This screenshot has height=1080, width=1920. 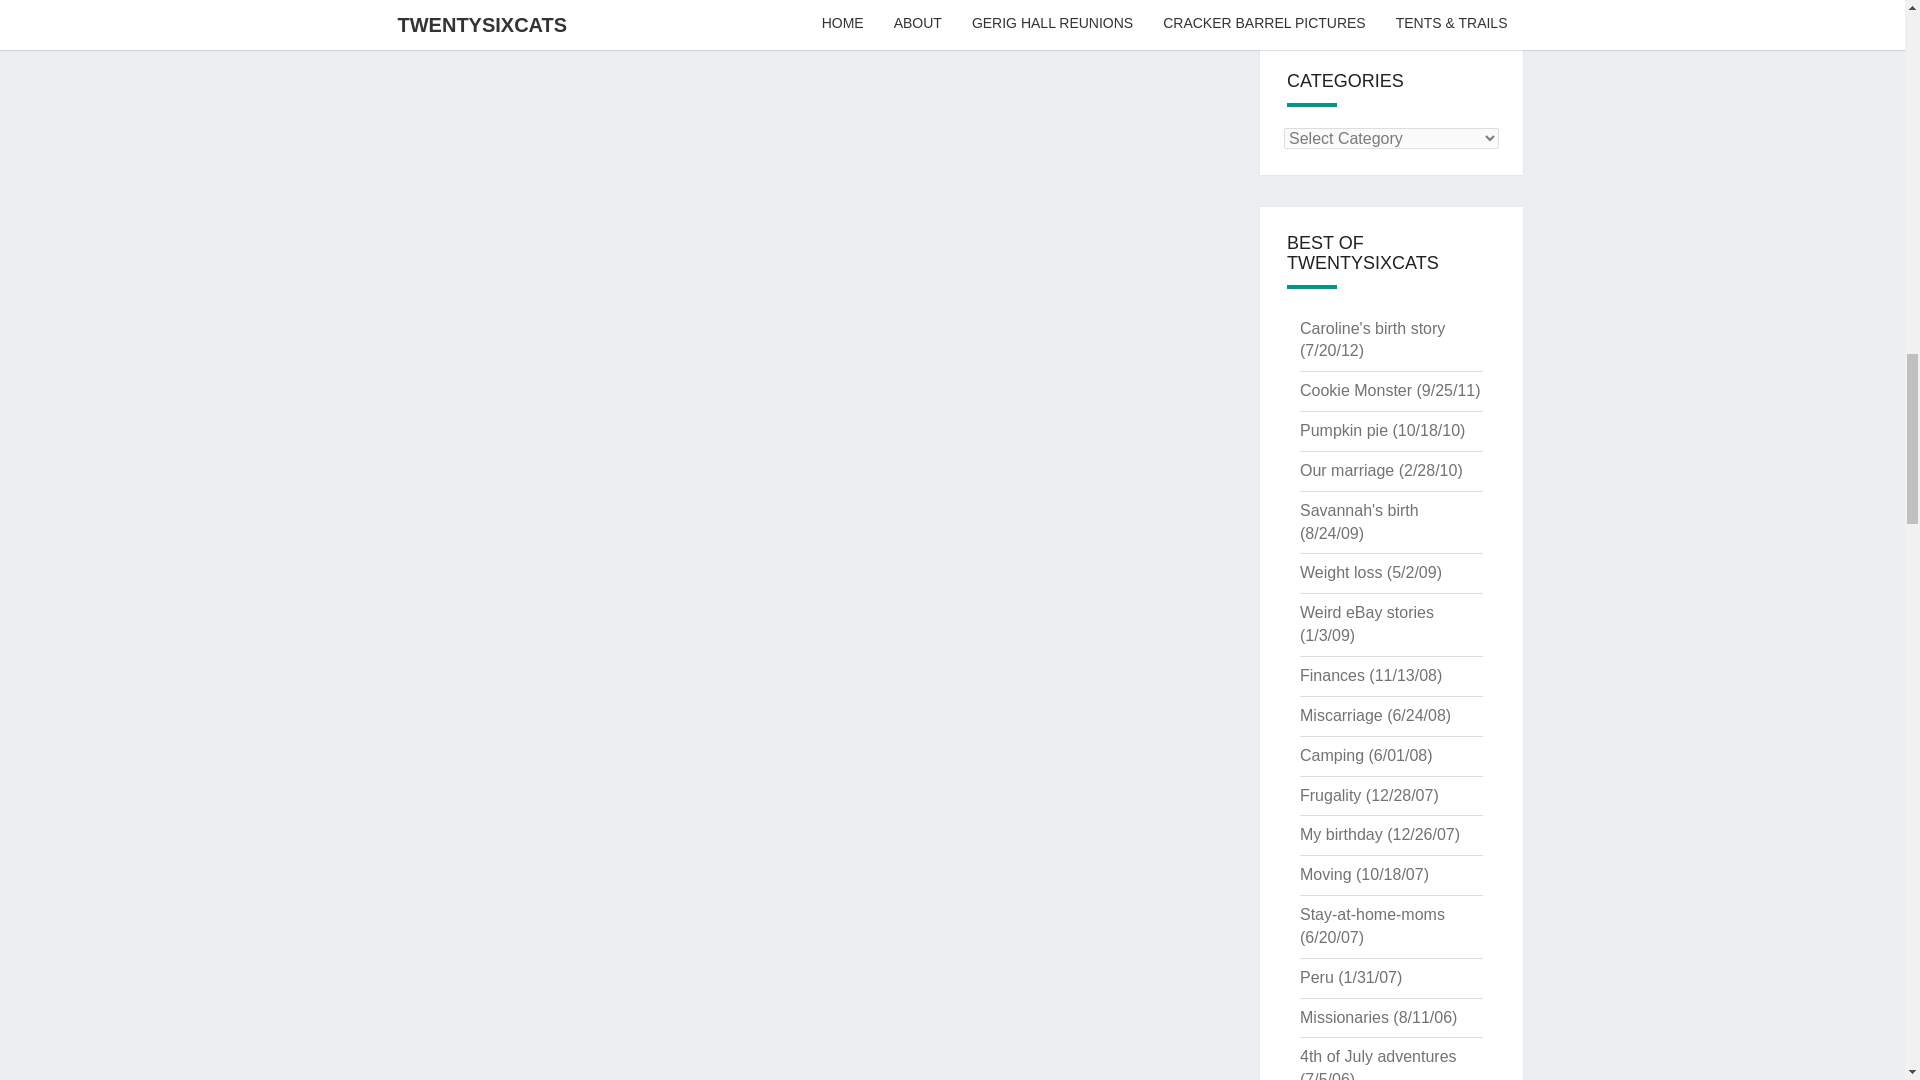 I want to click on Weight loss, so click(x=1340, y=572).